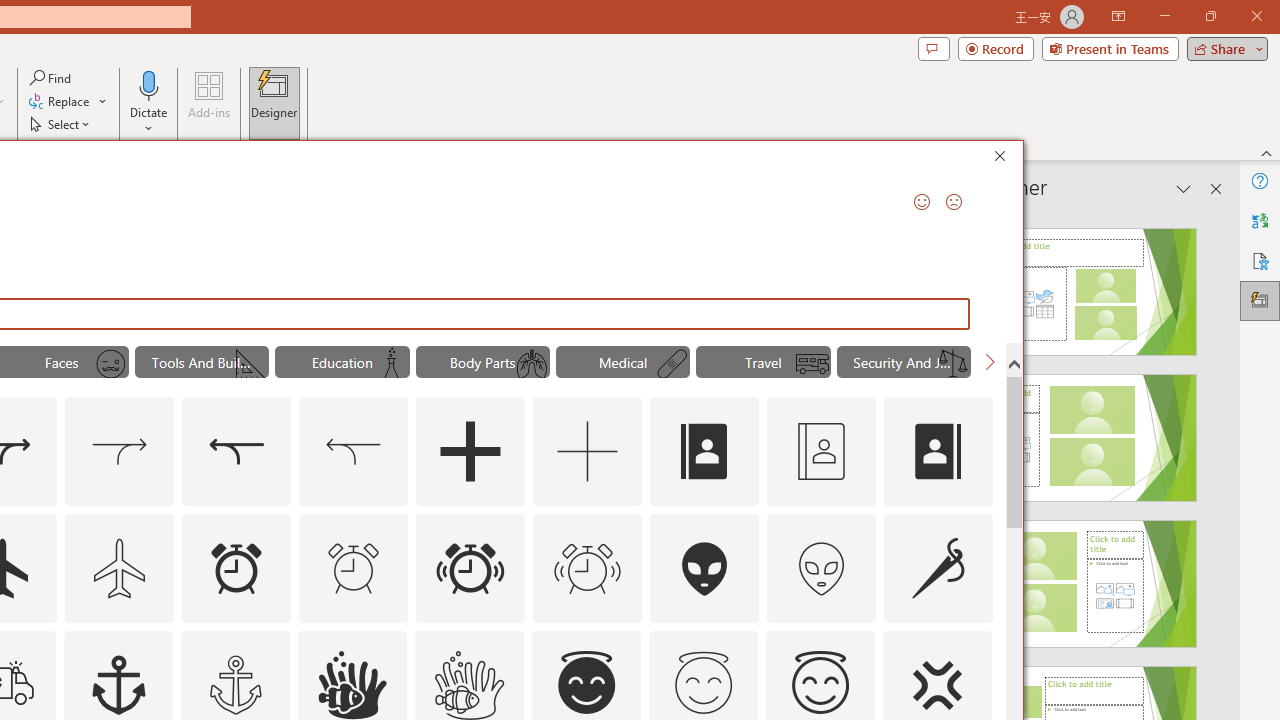 This screenshot has height=720, width=1280. I want to click on AutomationID: Icons_AddressBook_LTR, so click(705, 452).